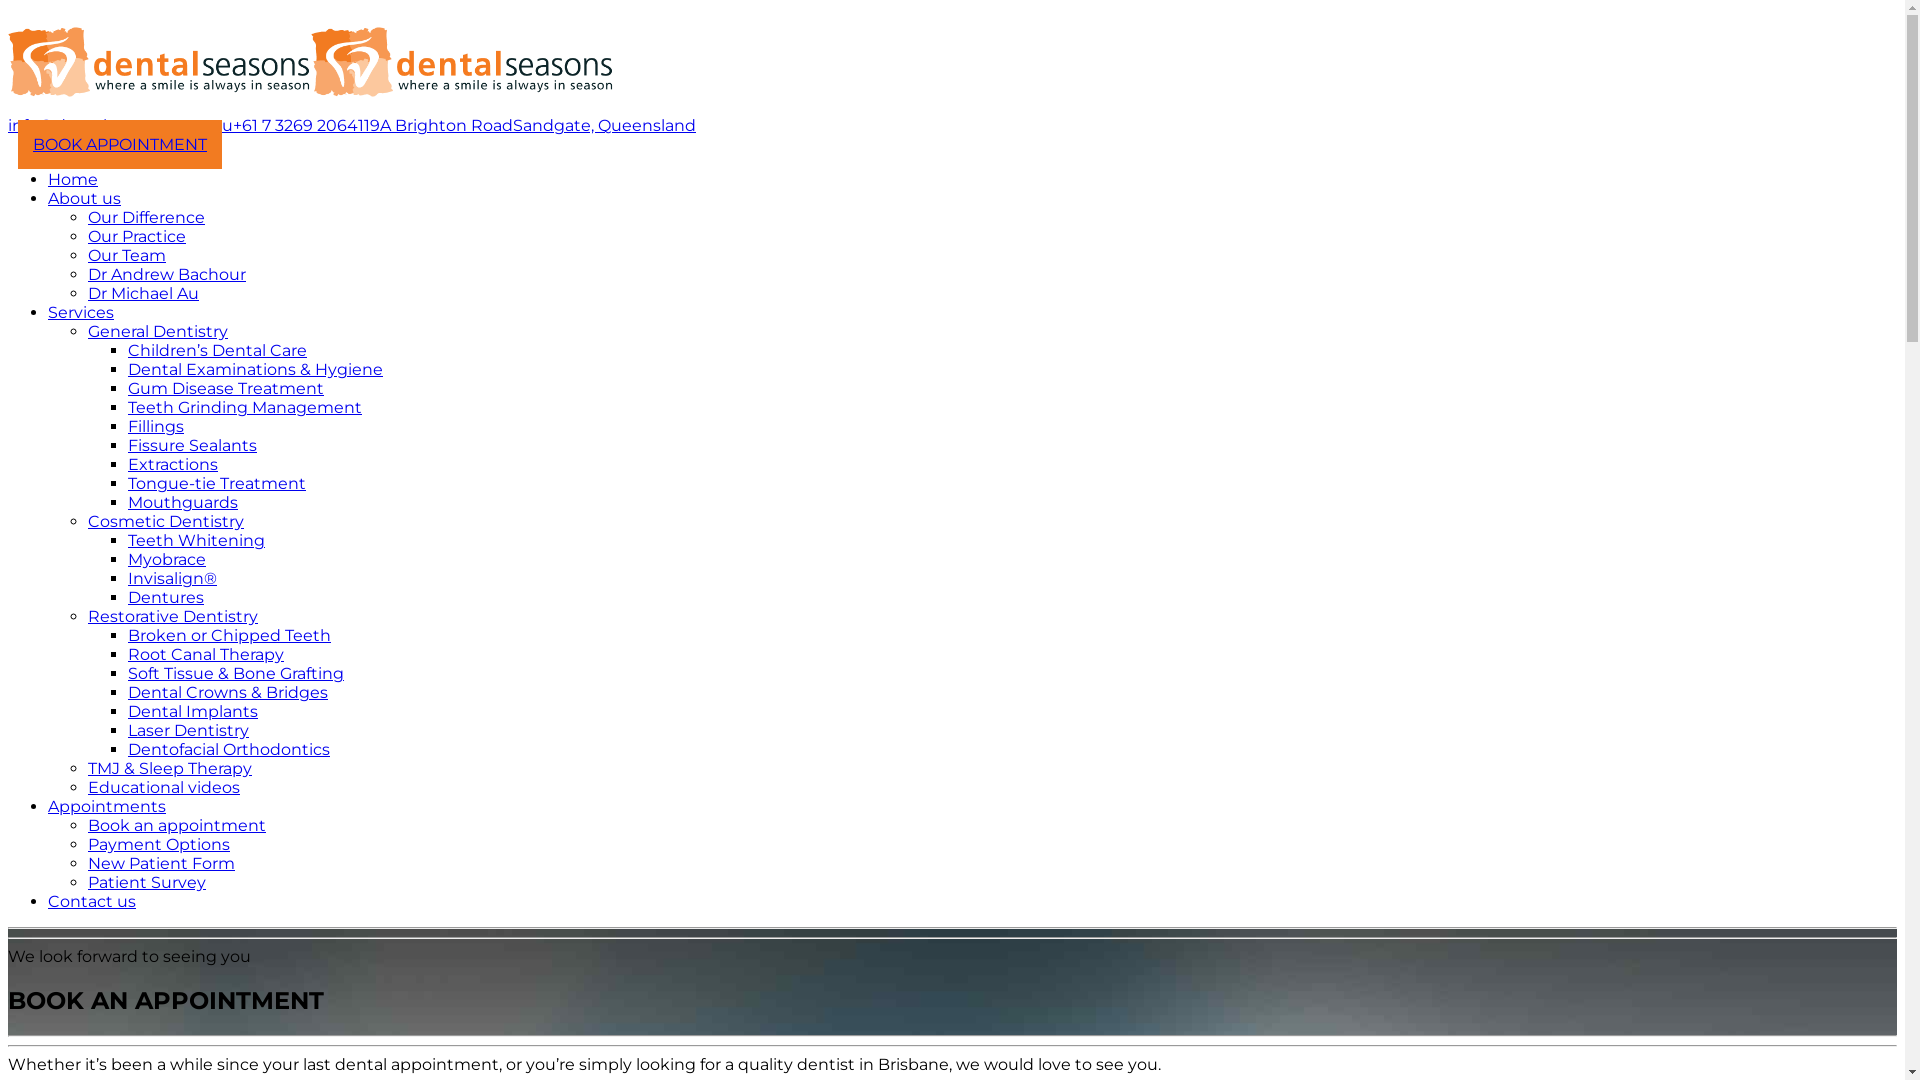 The width and height of the screenshot is (1920, 1080). I want to click on Dental Examinations & Hygiene, so click(256, 370).